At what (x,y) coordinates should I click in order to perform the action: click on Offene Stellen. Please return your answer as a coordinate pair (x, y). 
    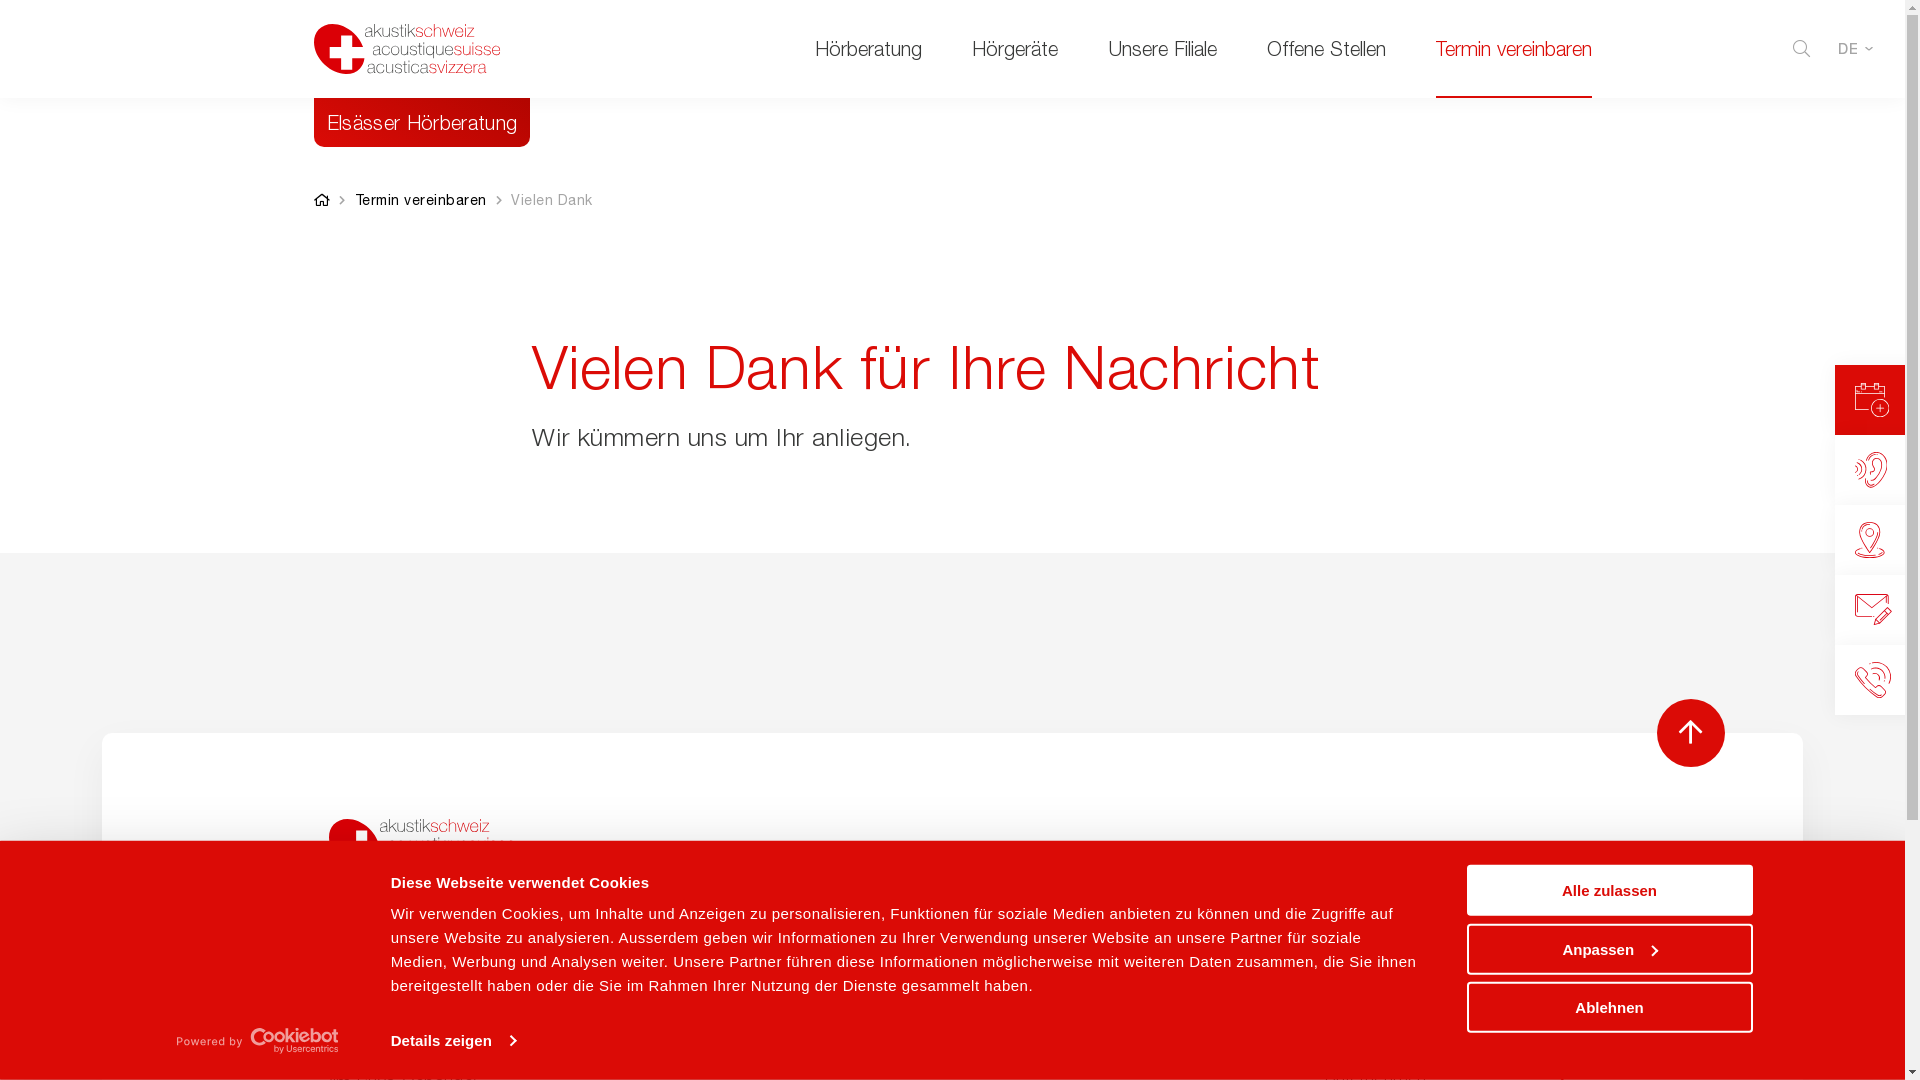
    Looking at the image, I should click on (1326, 48).